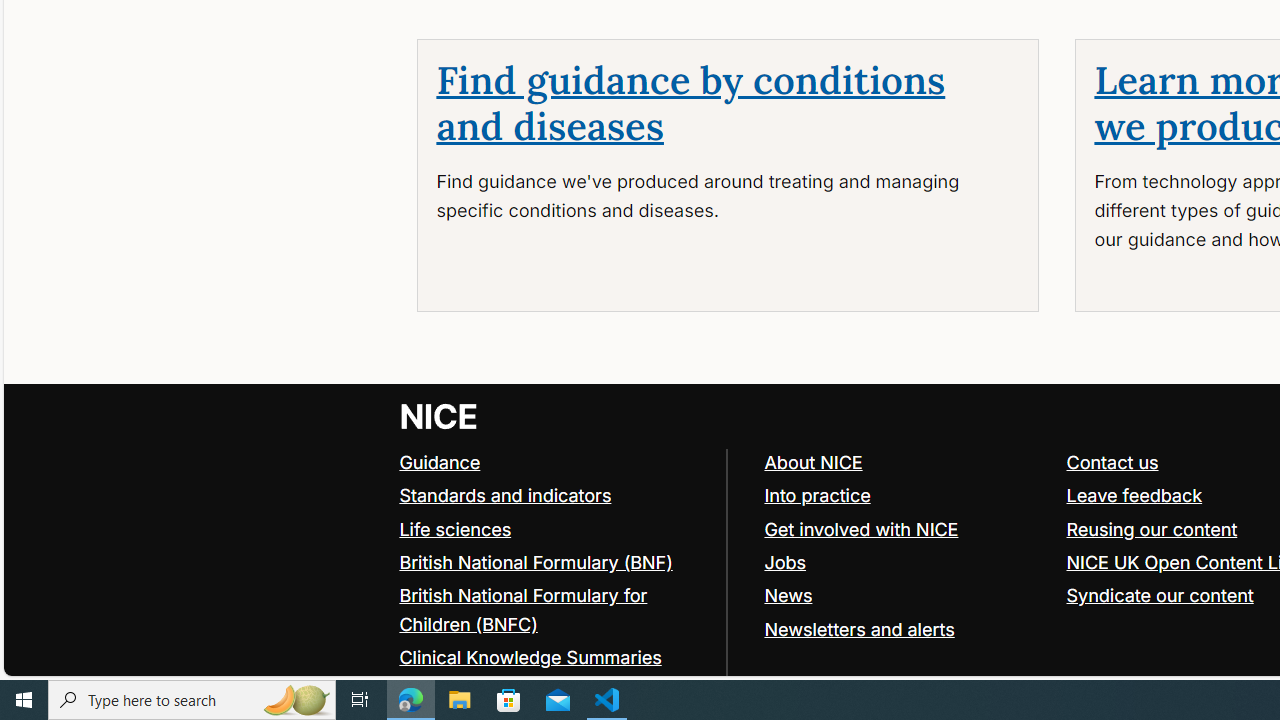 The width and height of the screenshot is (1280, 720). I want to click on Leave feedback, so click(1134, 494).